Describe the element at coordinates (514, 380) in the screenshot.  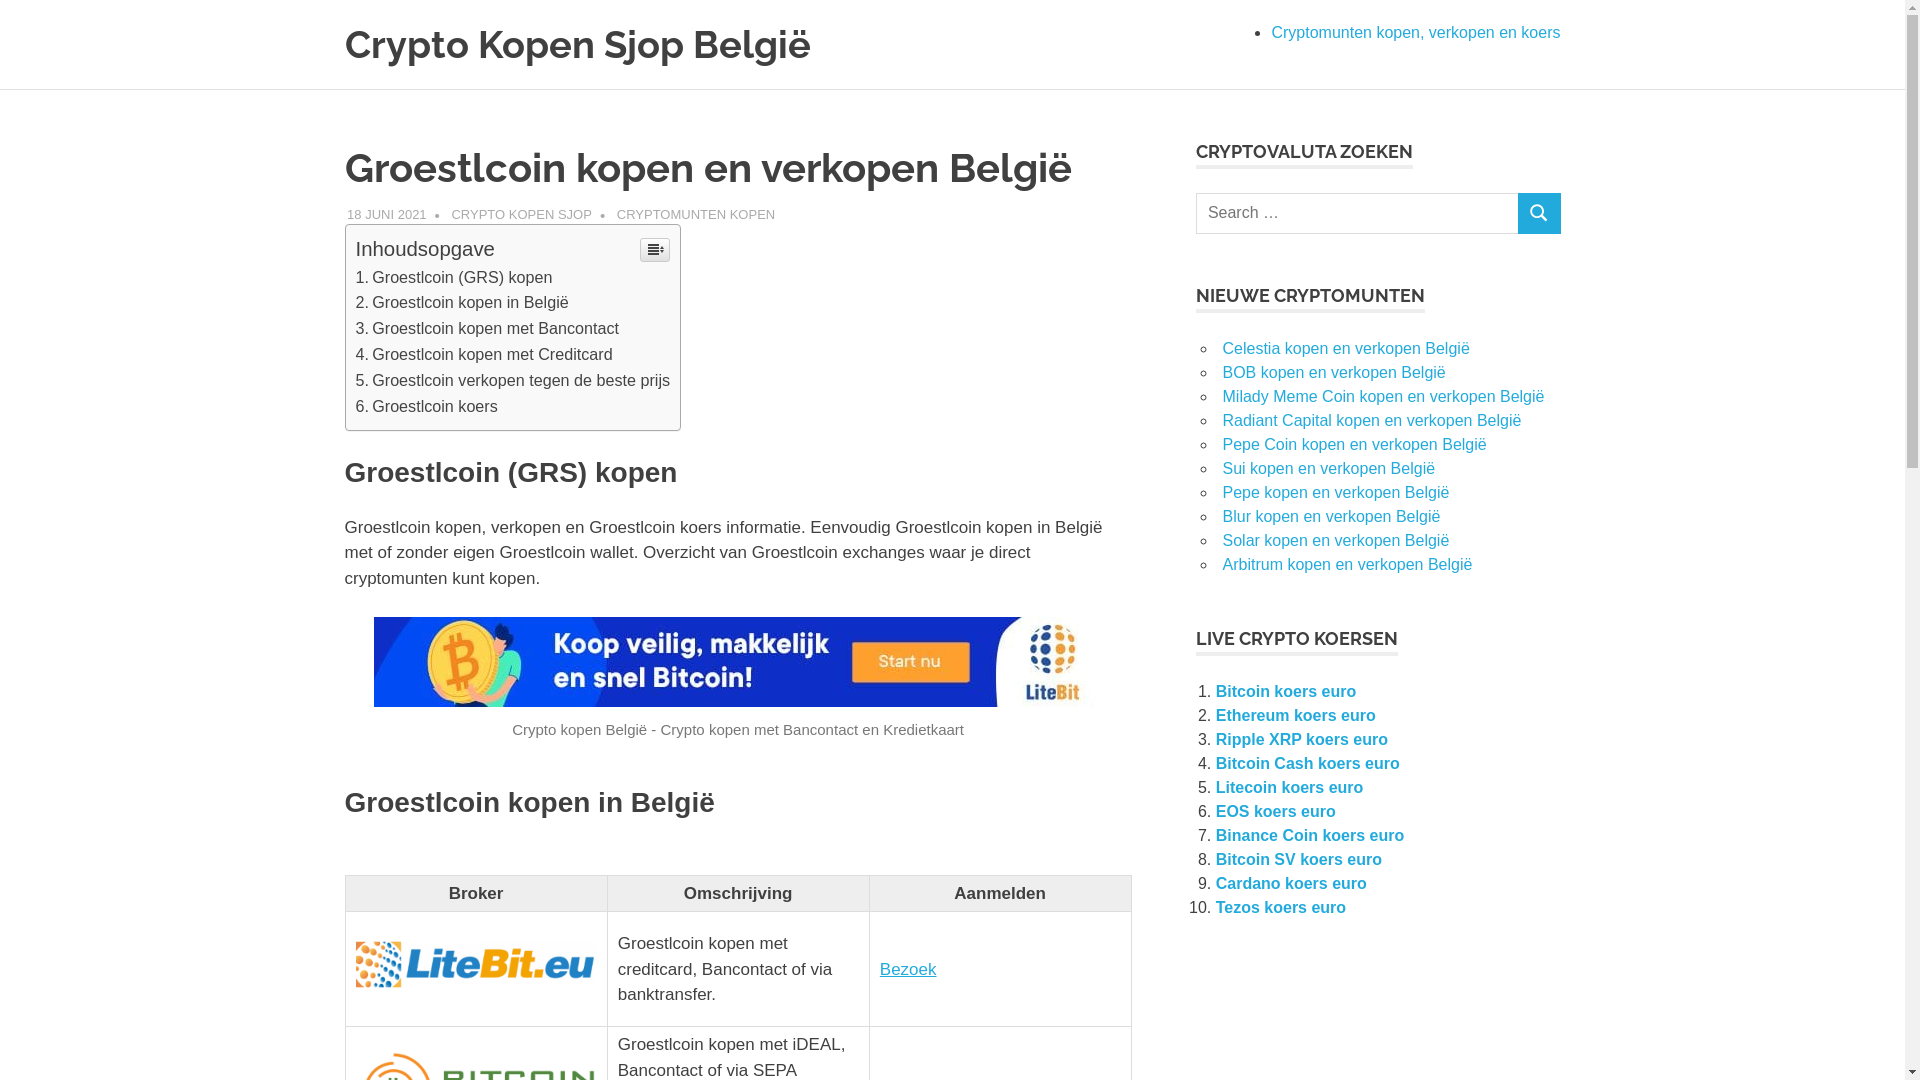
I see `Groestlcoin verkopen tegen de beste prijs` at that location.